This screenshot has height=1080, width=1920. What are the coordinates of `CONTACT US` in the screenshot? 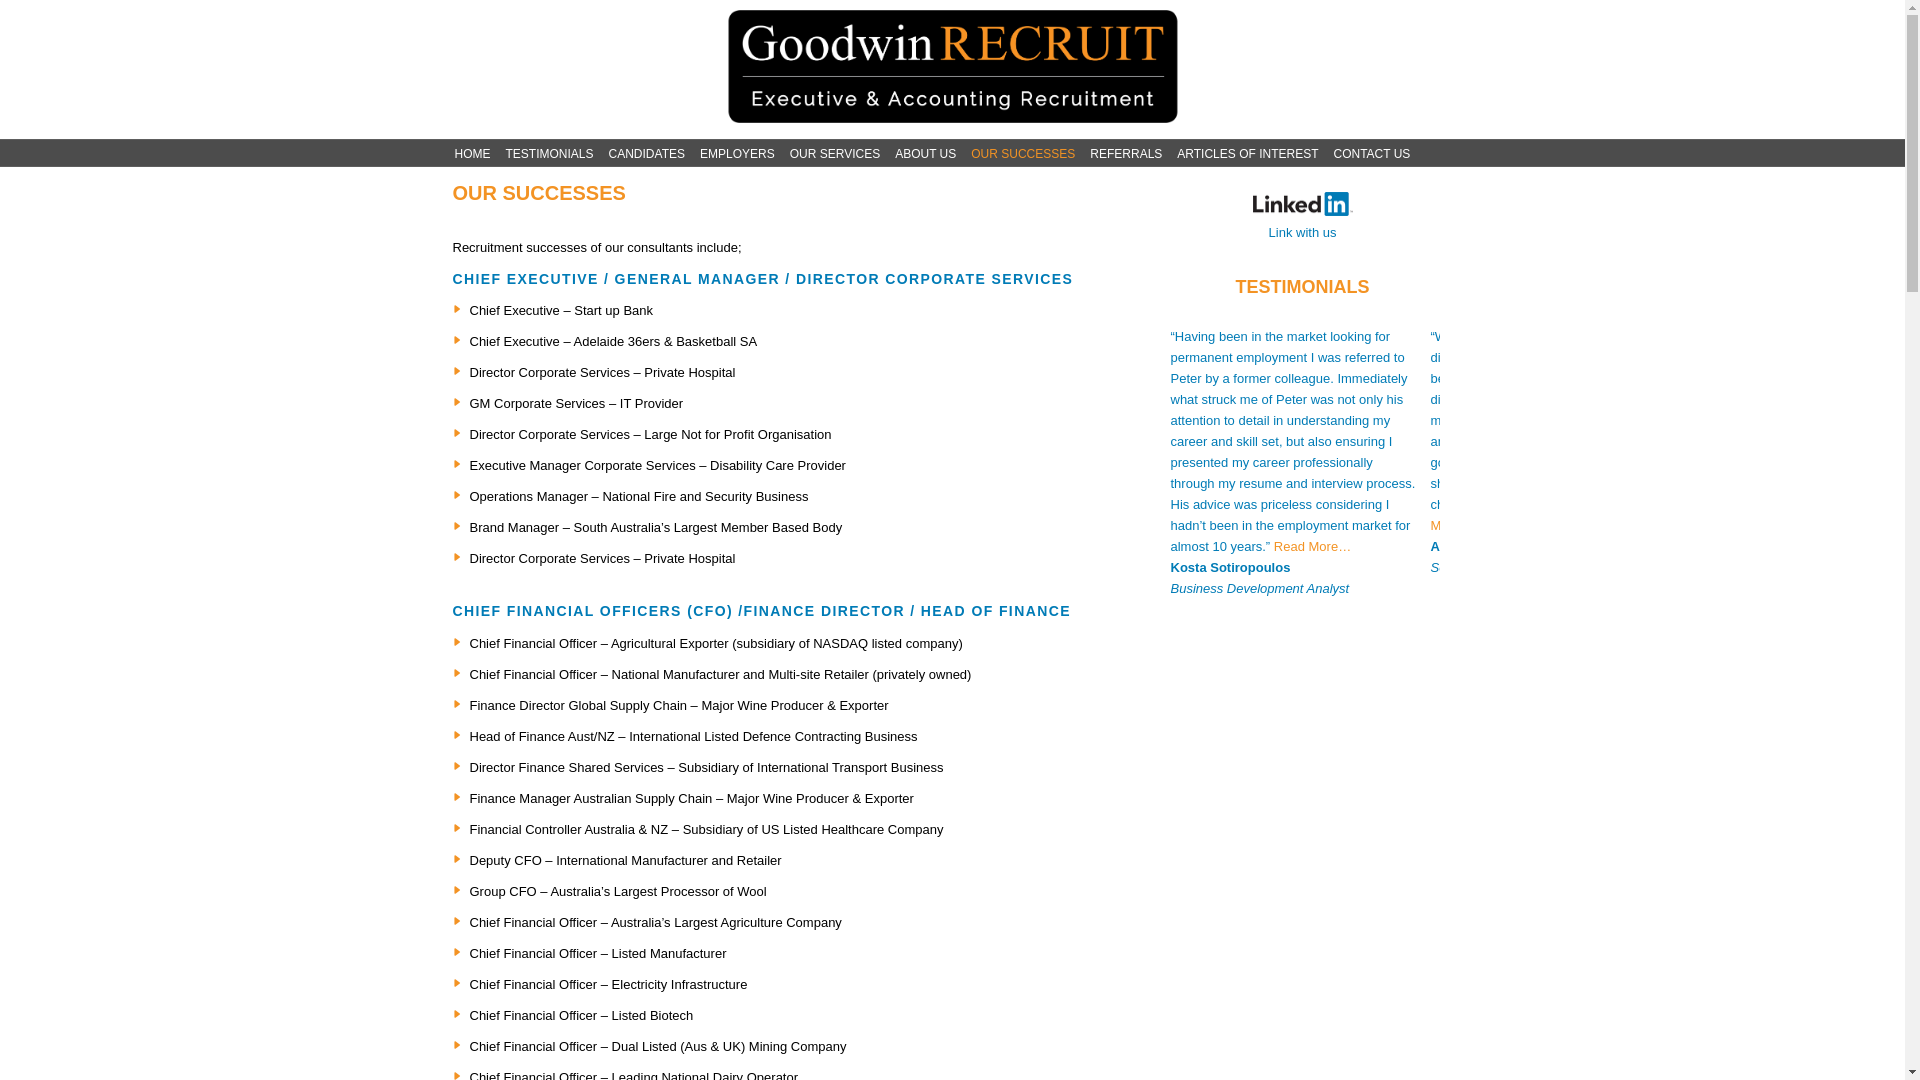 It's located at (1372, 154).